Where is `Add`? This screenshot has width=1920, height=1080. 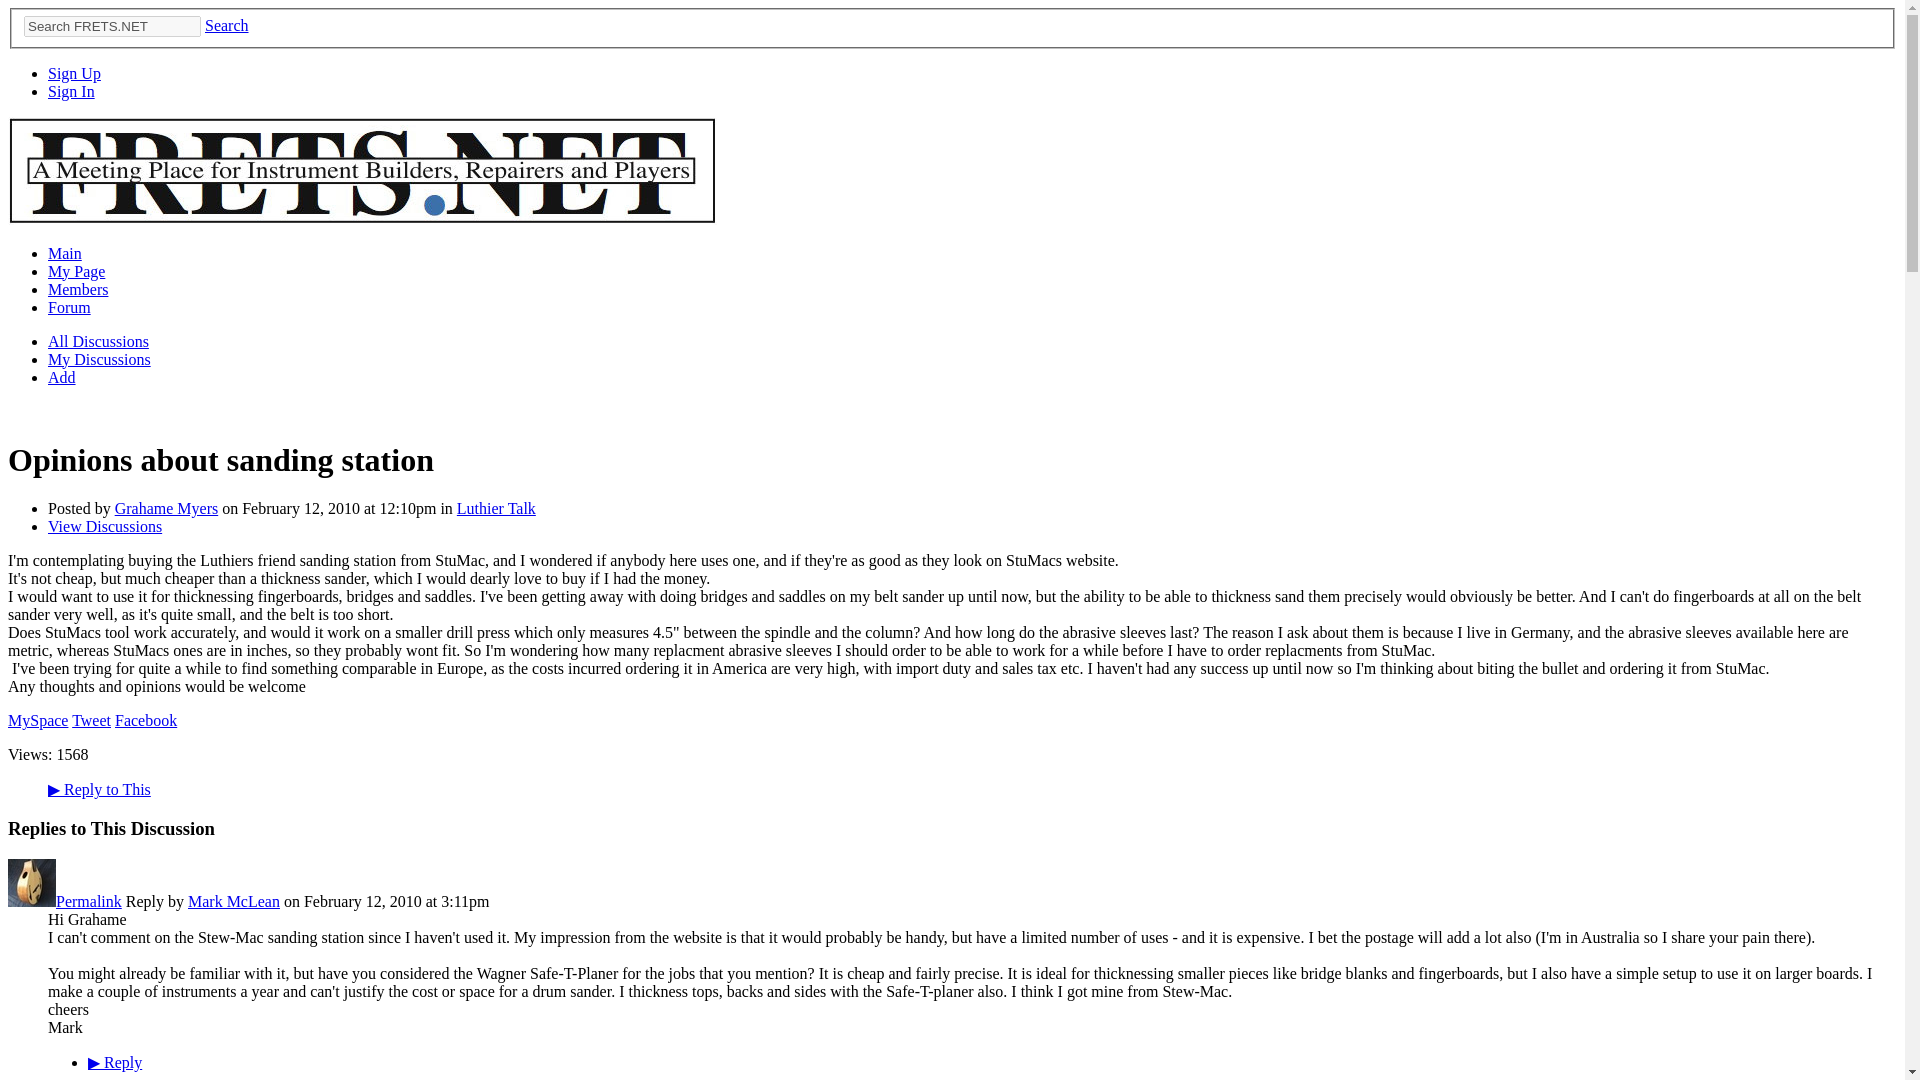
Add is located at coordinates (62, 377).